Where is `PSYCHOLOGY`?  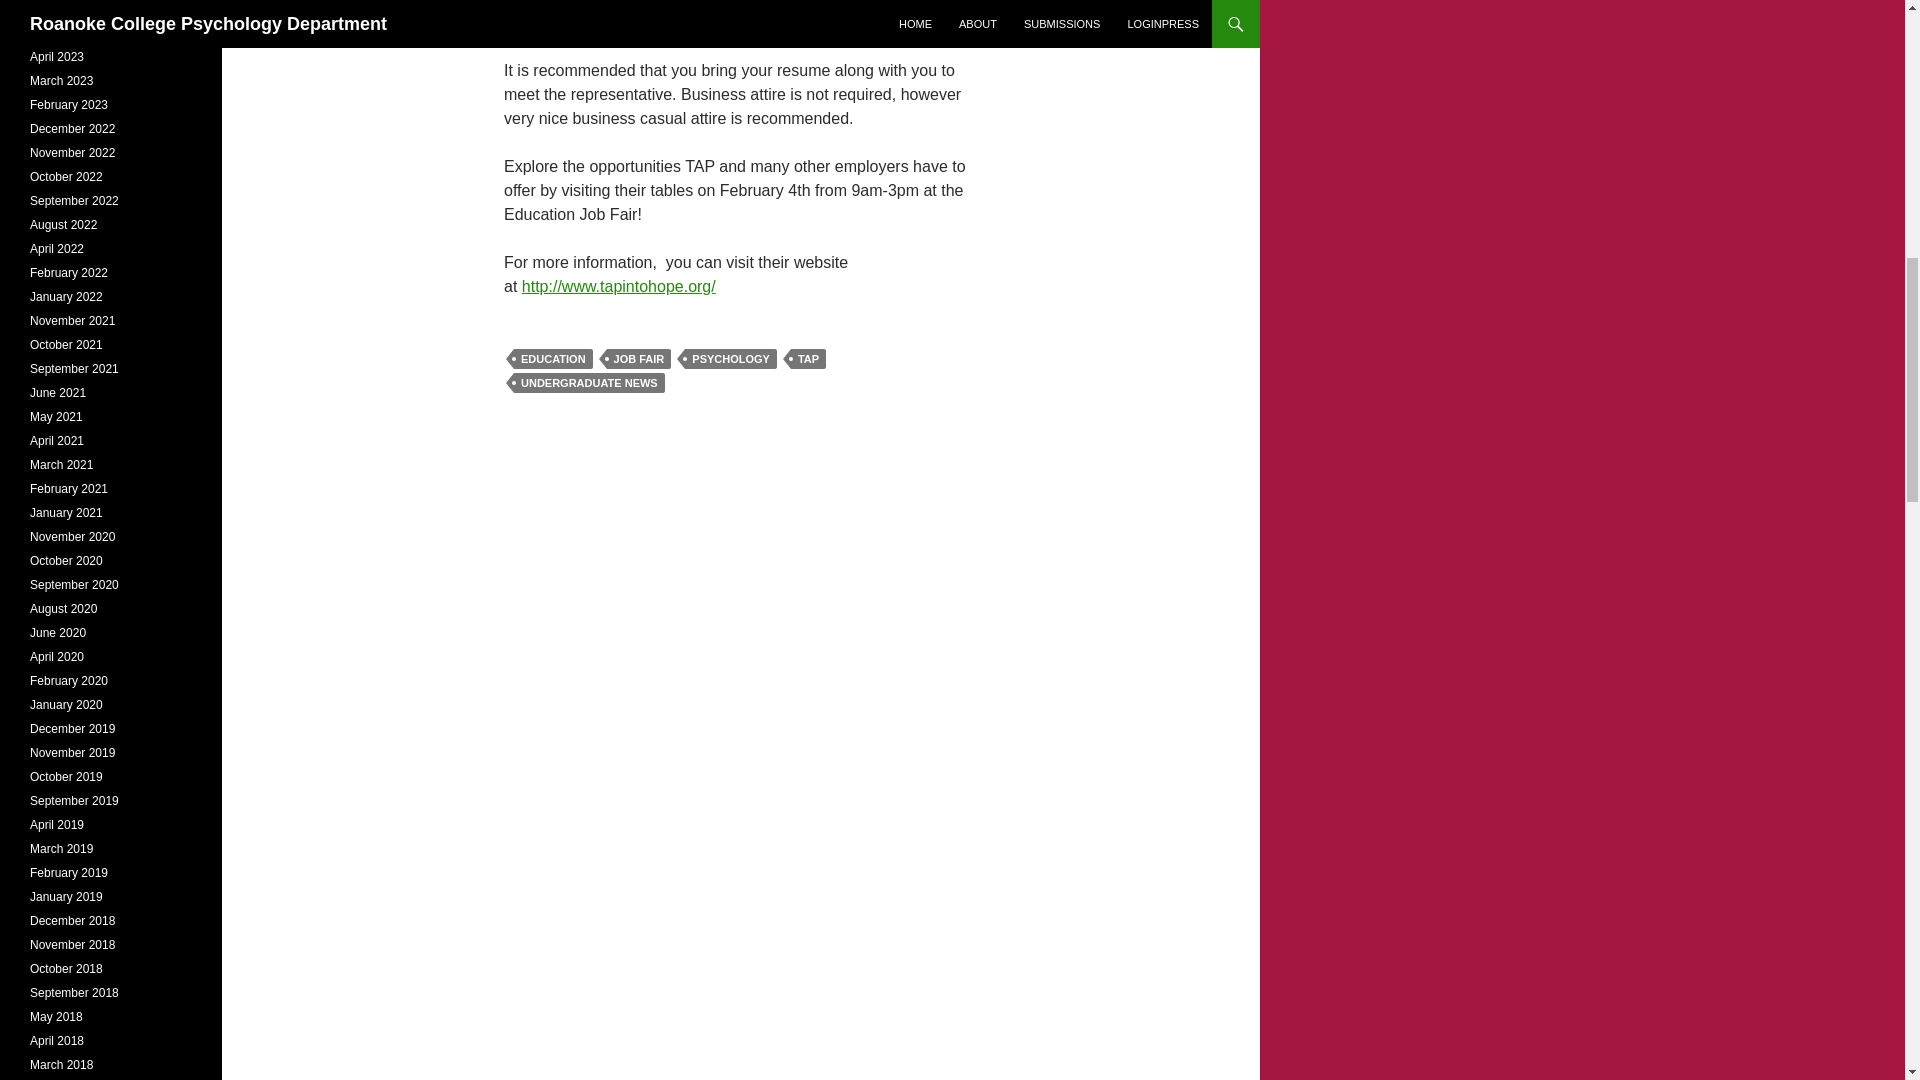
PSYCHOLOGY is located at coordinates (731, 358).